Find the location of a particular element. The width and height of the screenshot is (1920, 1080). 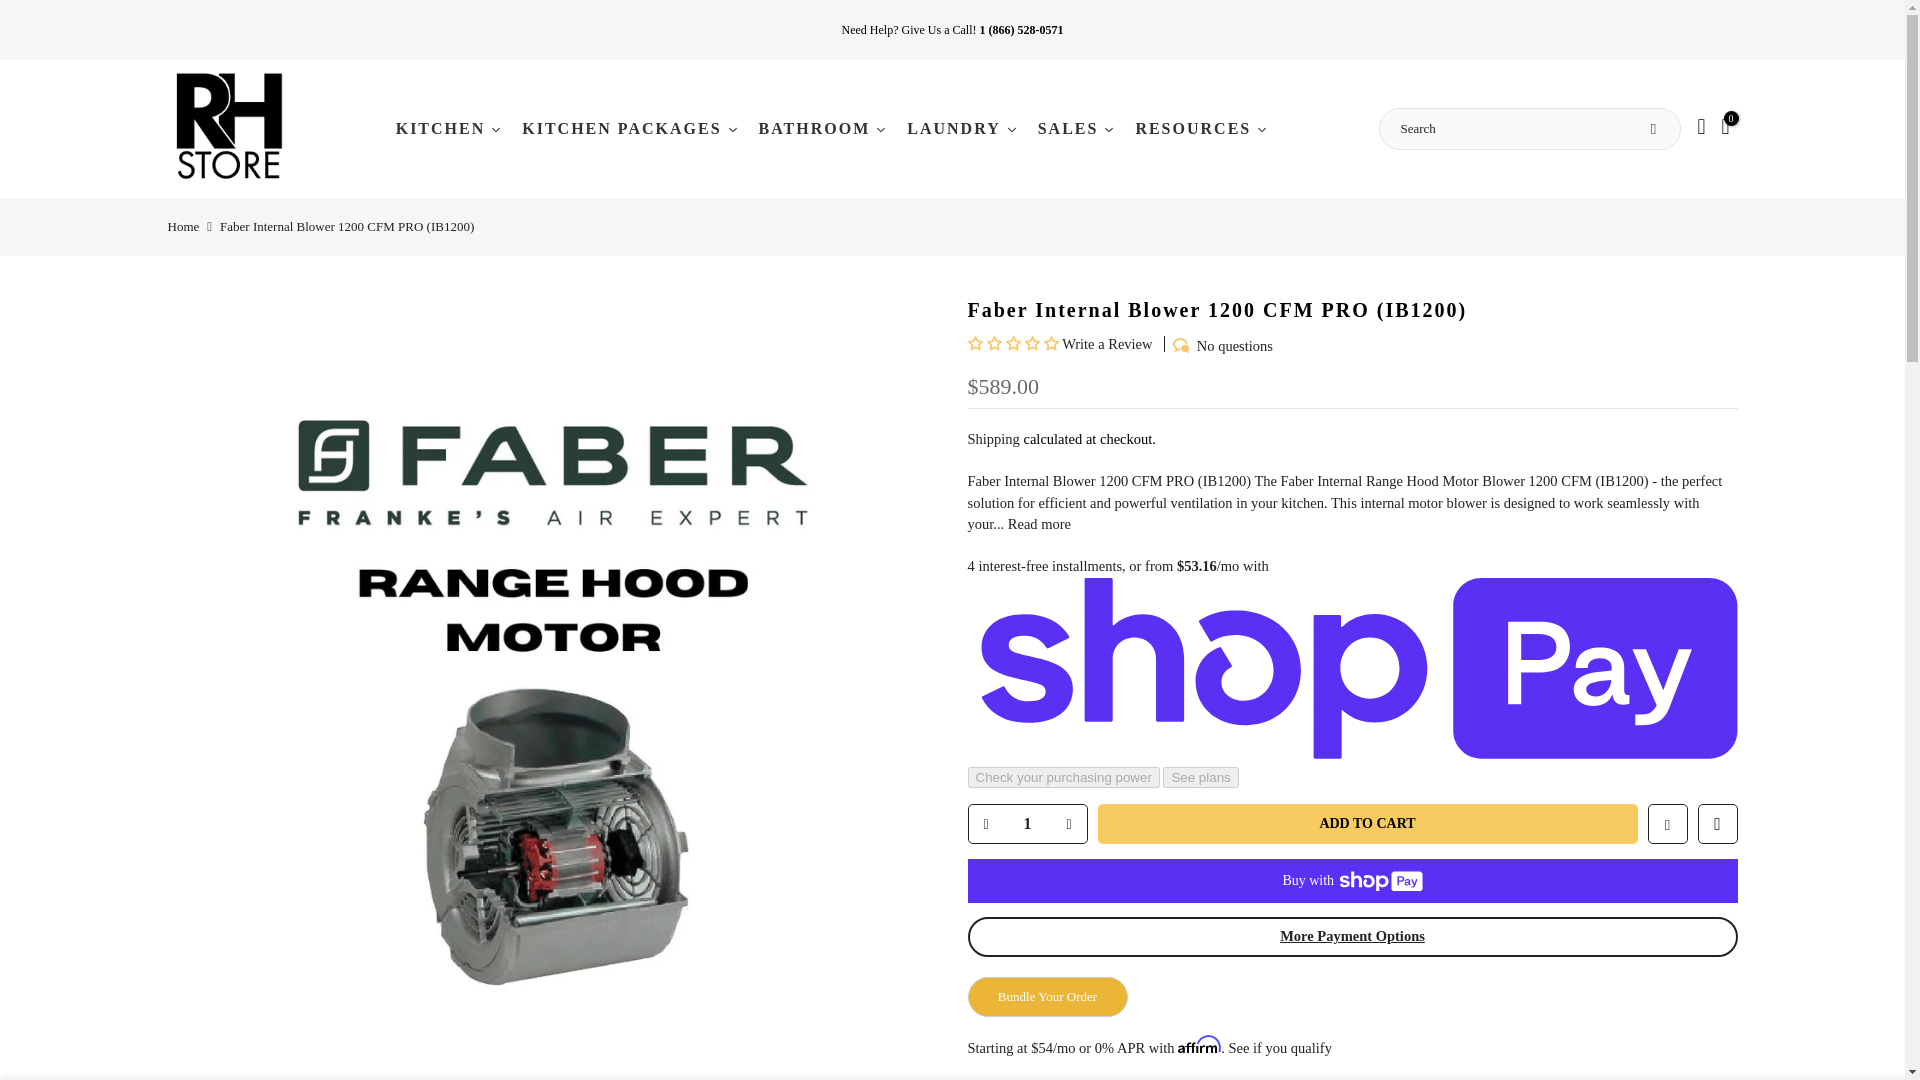

Bundle Your Order is located at coordinates (1048, 997).